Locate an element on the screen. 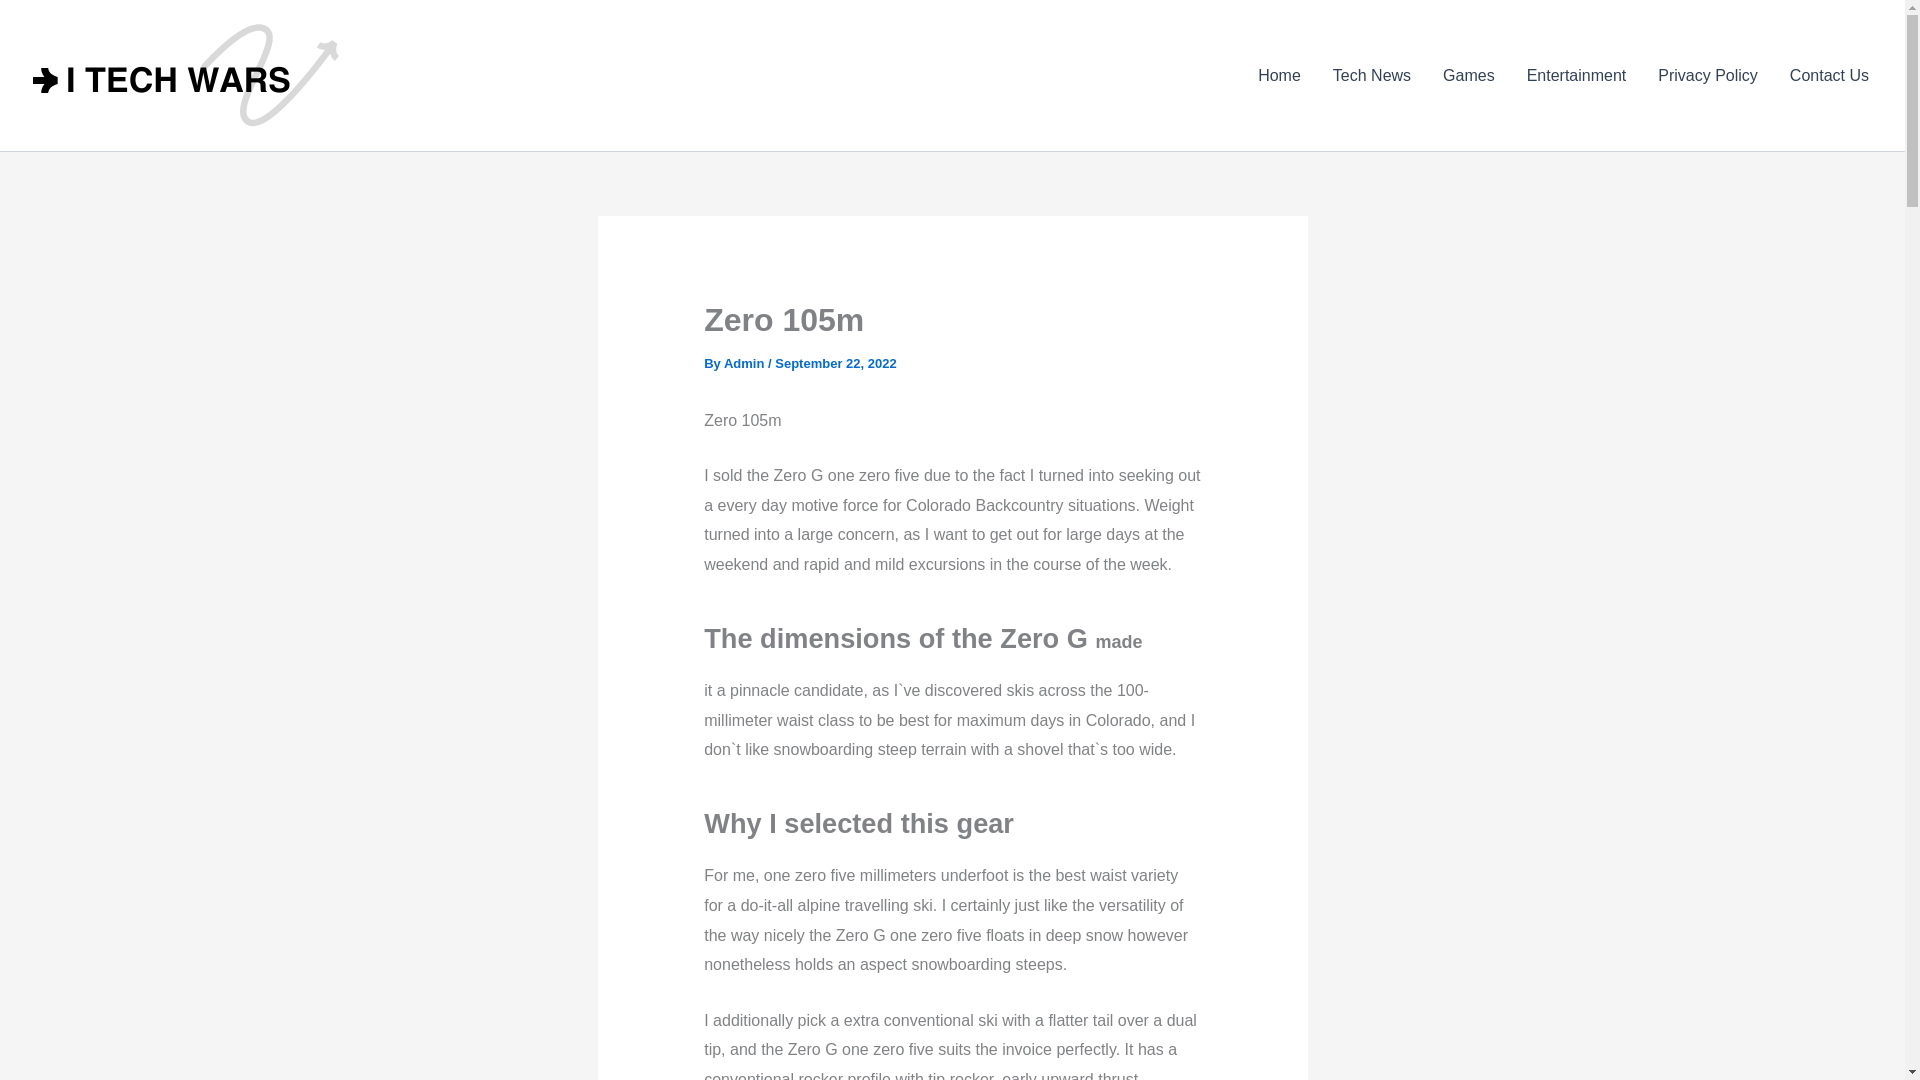  Privacy Policy is located at coordinates (1708, 75).